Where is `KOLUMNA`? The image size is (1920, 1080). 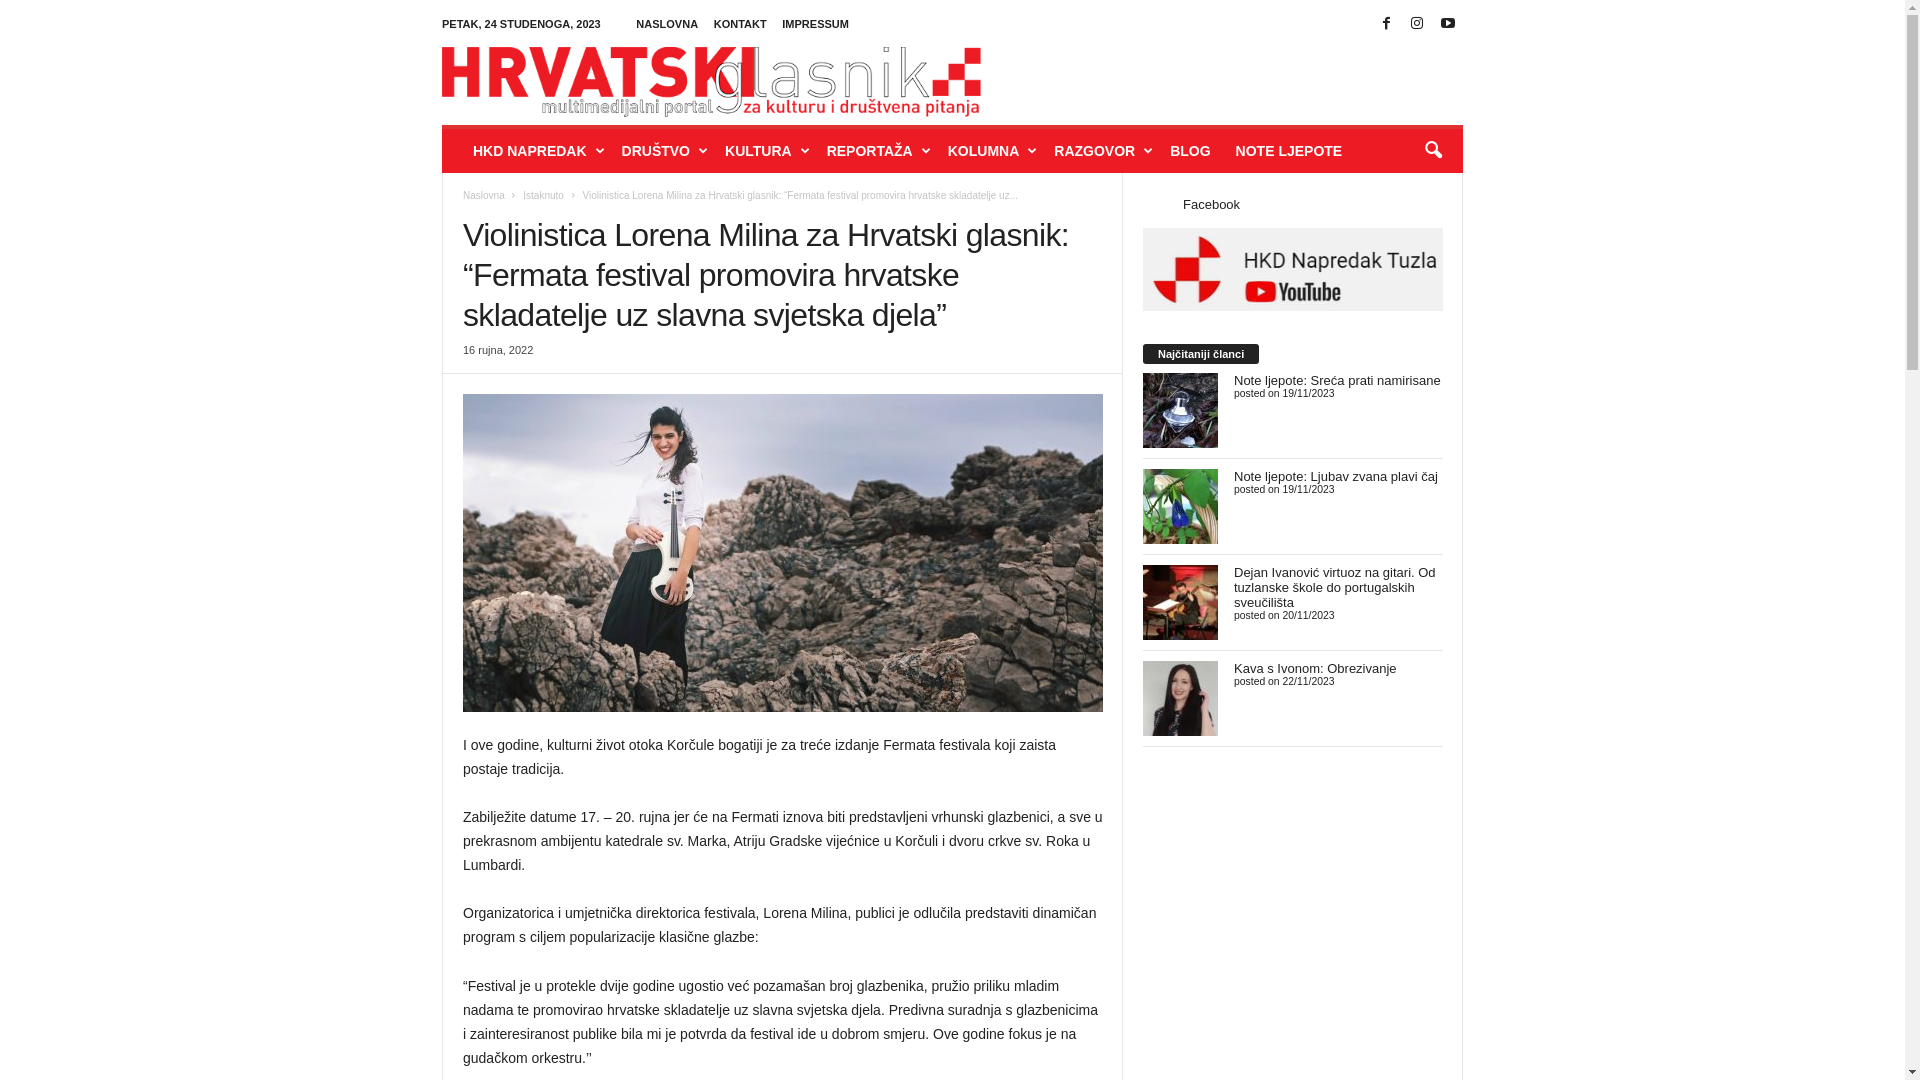
KOLUMNA is located at coordinates (992, 151).